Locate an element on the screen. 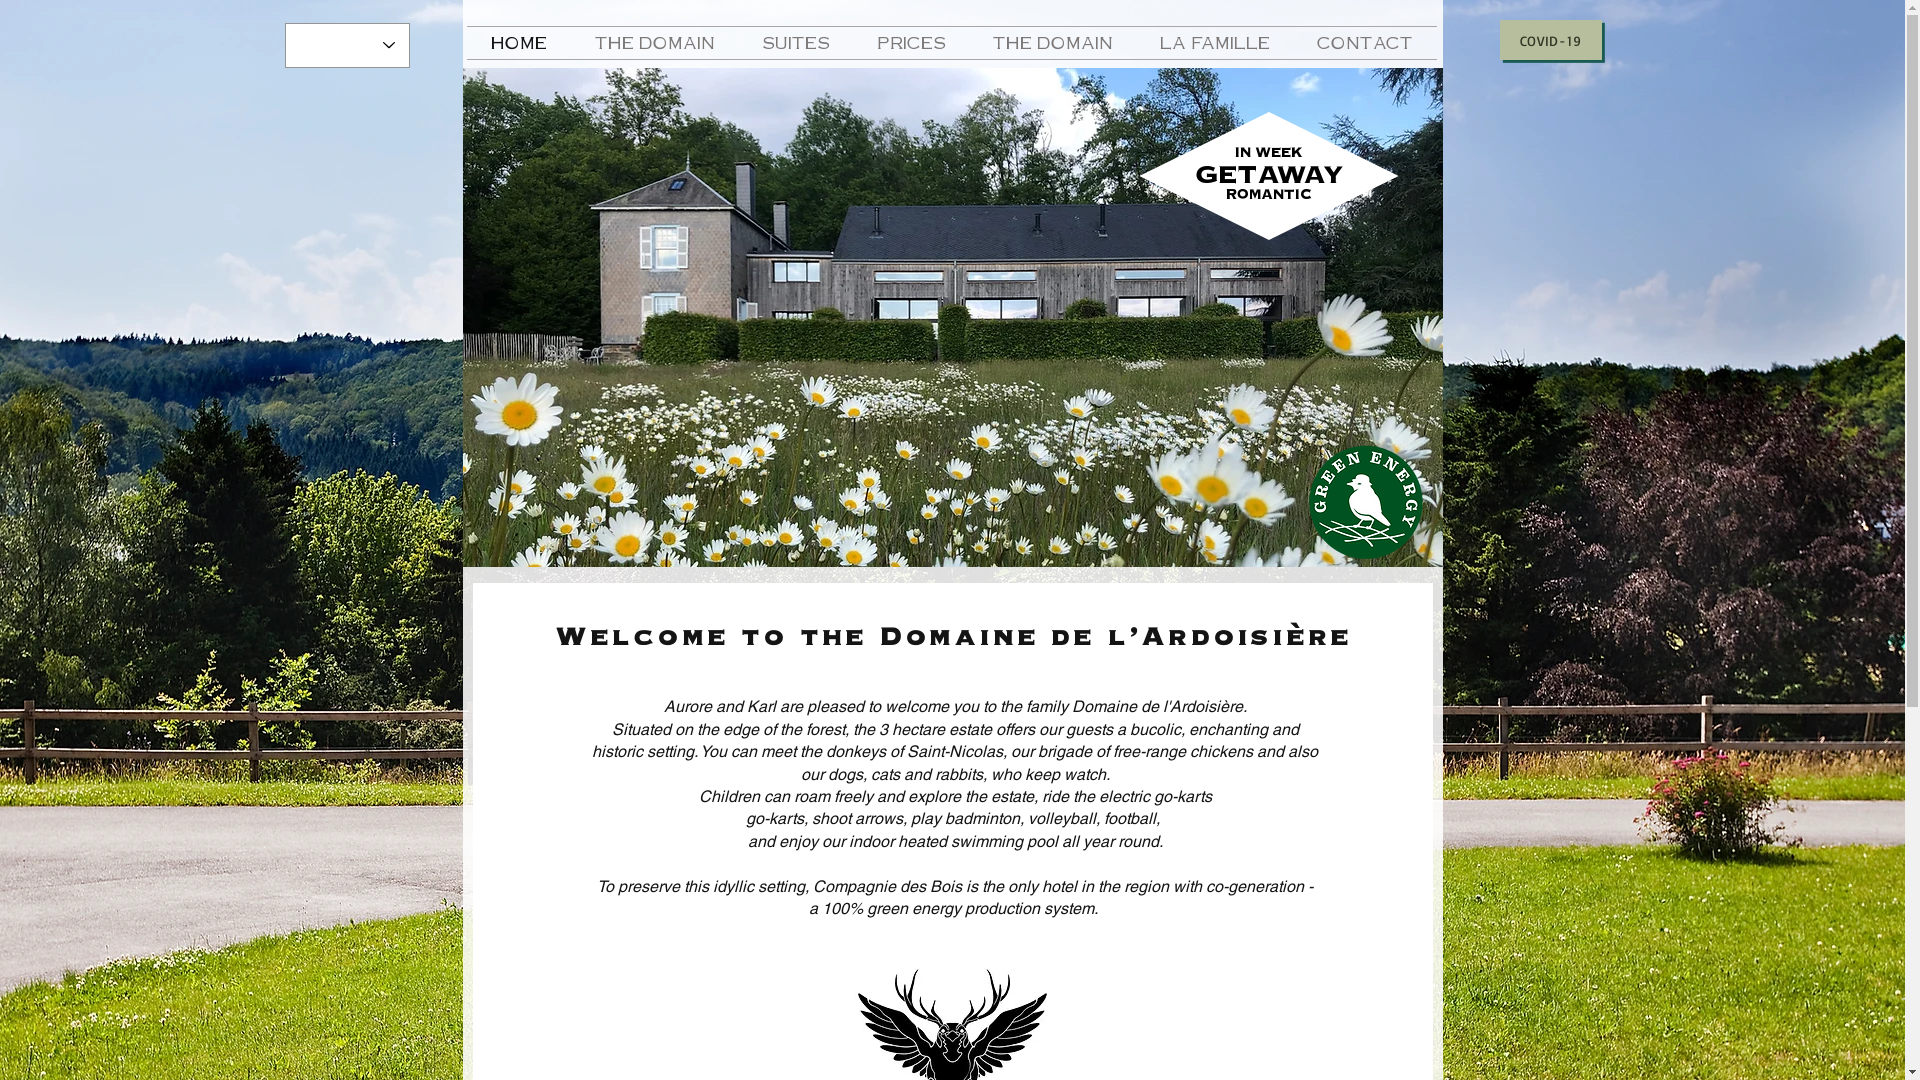  COVID-19 is located at coordinates (1551, 40).